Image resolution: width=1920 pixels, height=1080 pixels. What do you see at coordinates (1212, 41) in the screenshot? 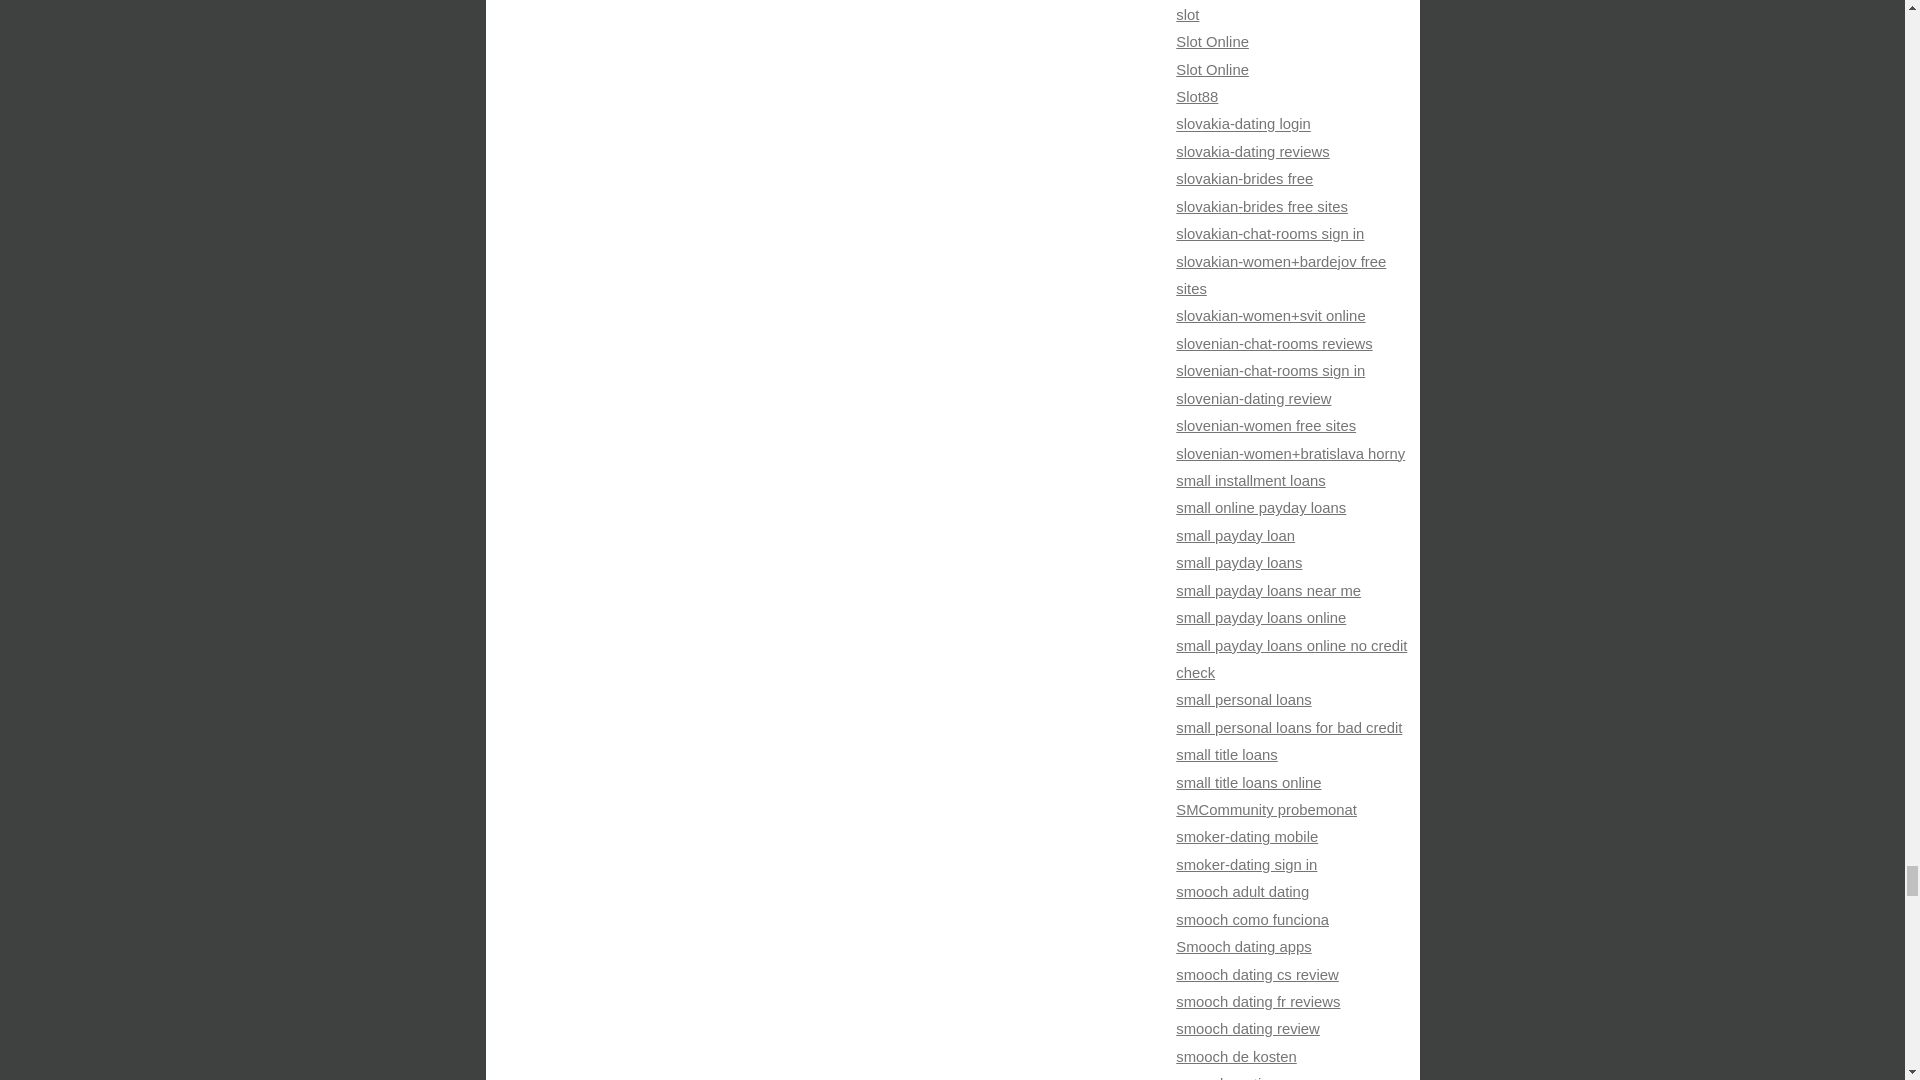
I see `Slot Online` at bounding box center [1212, 41].